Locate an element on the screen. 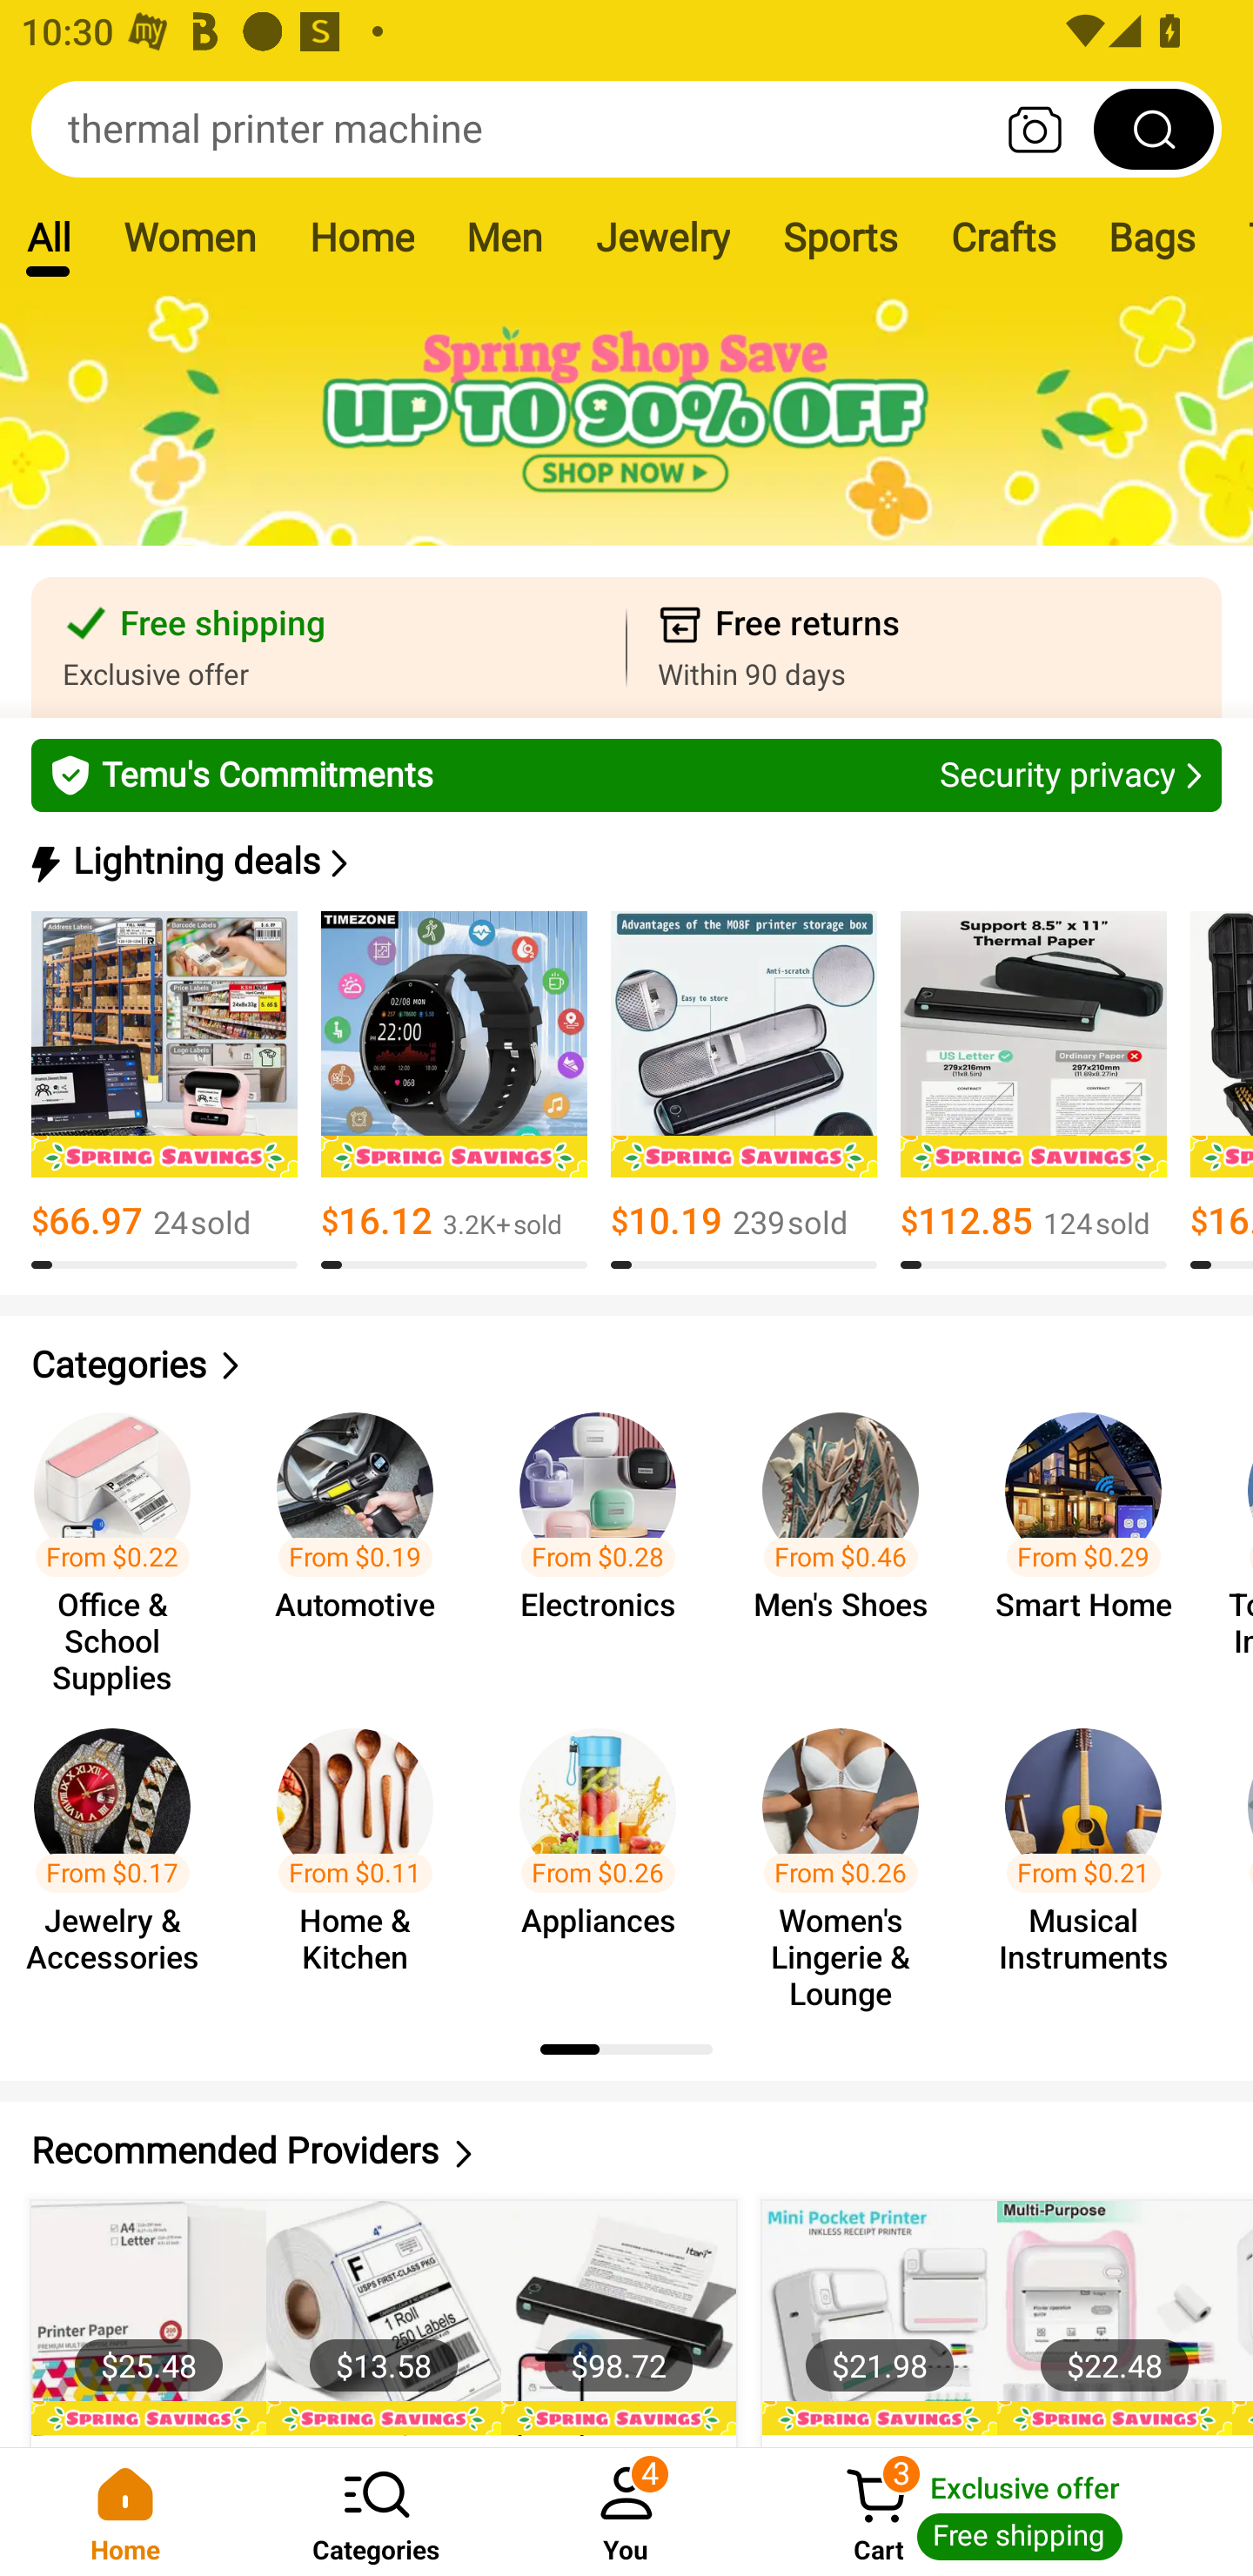 This screenshot has height=2576, width=1253. Jewelry is located at coordinates (661, 237).